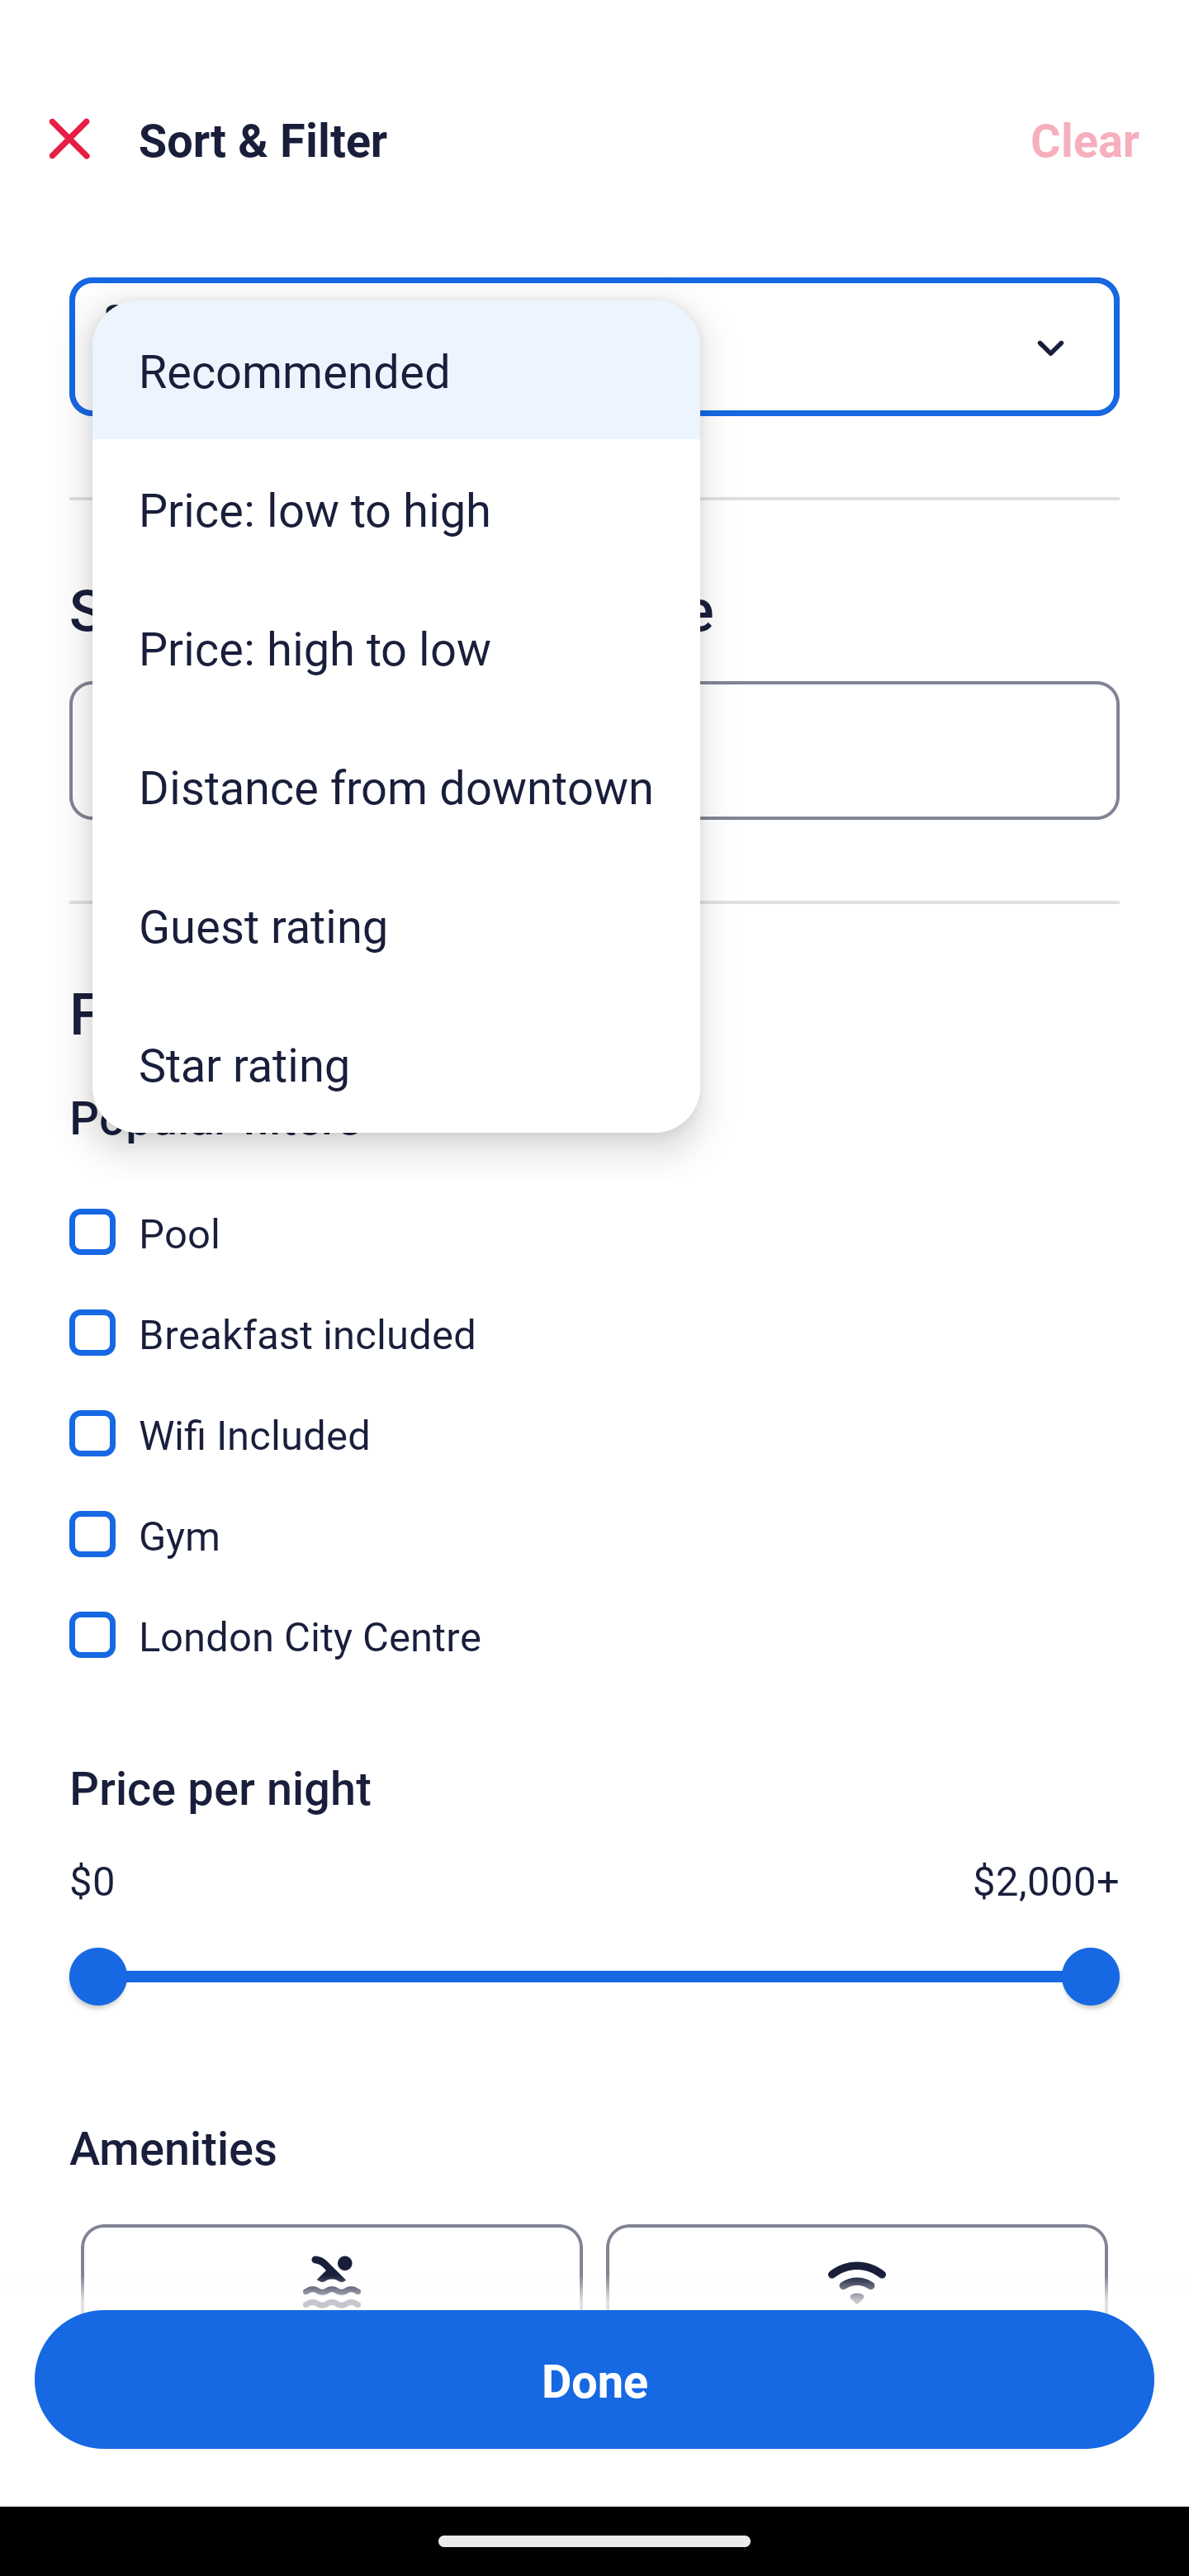 This screenshot has height=2576, width=1189. I want to click on Star rating, so click(396, 1063).